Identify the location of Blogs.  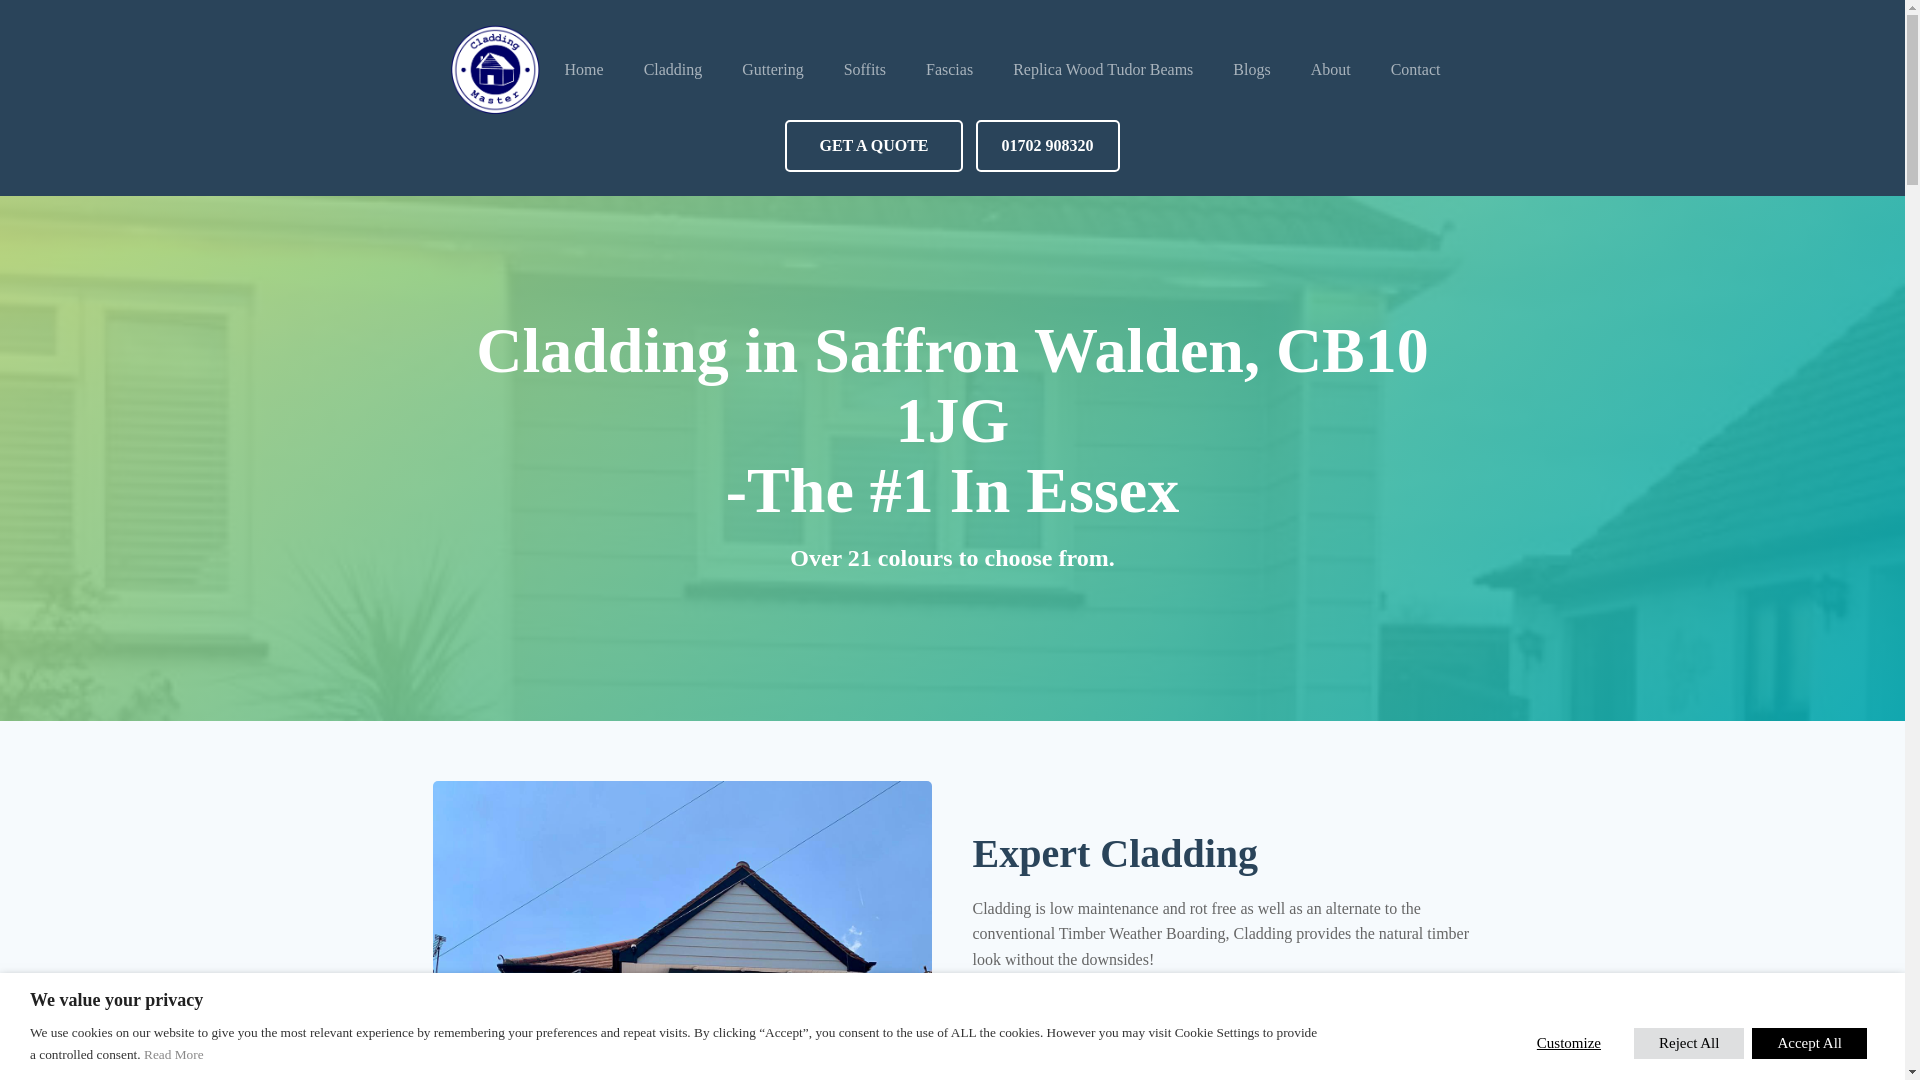
(1252, 70).